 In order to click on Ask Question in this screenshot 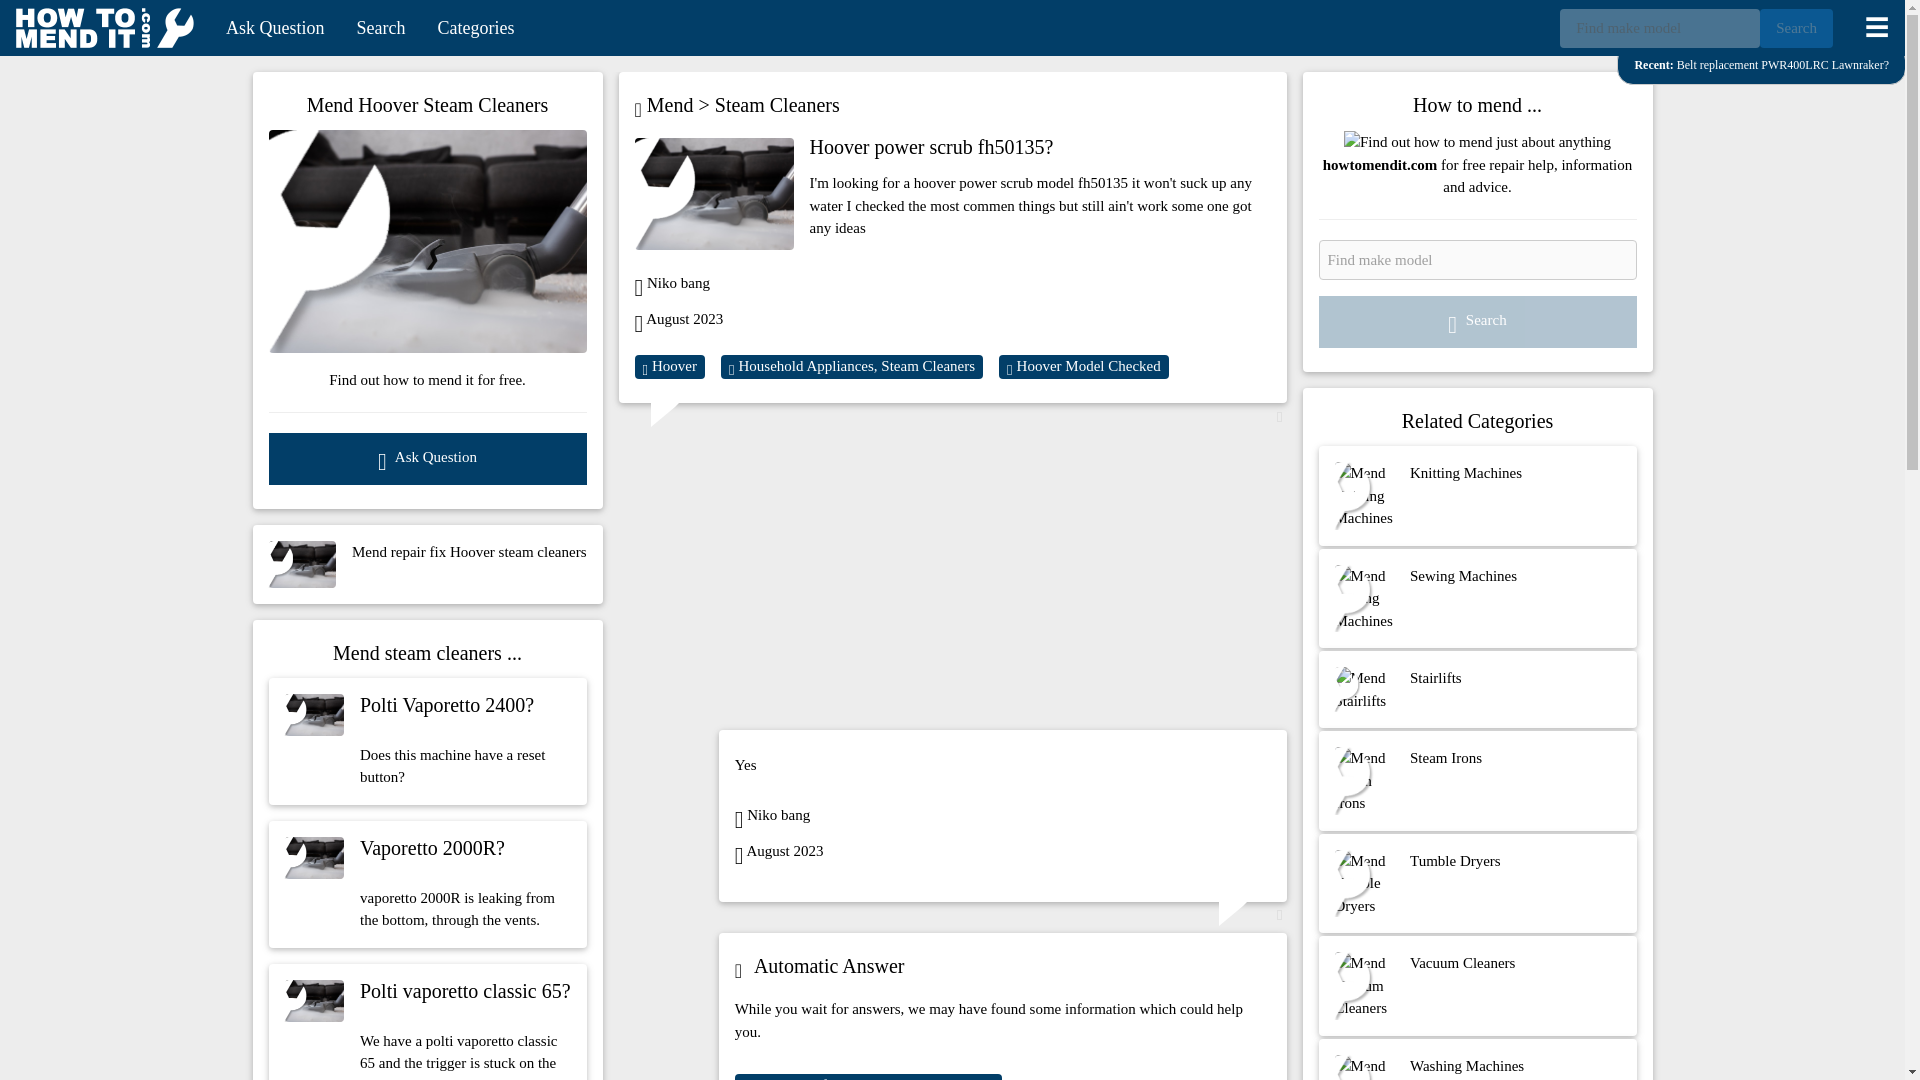, I will do `click(426, 458)`.